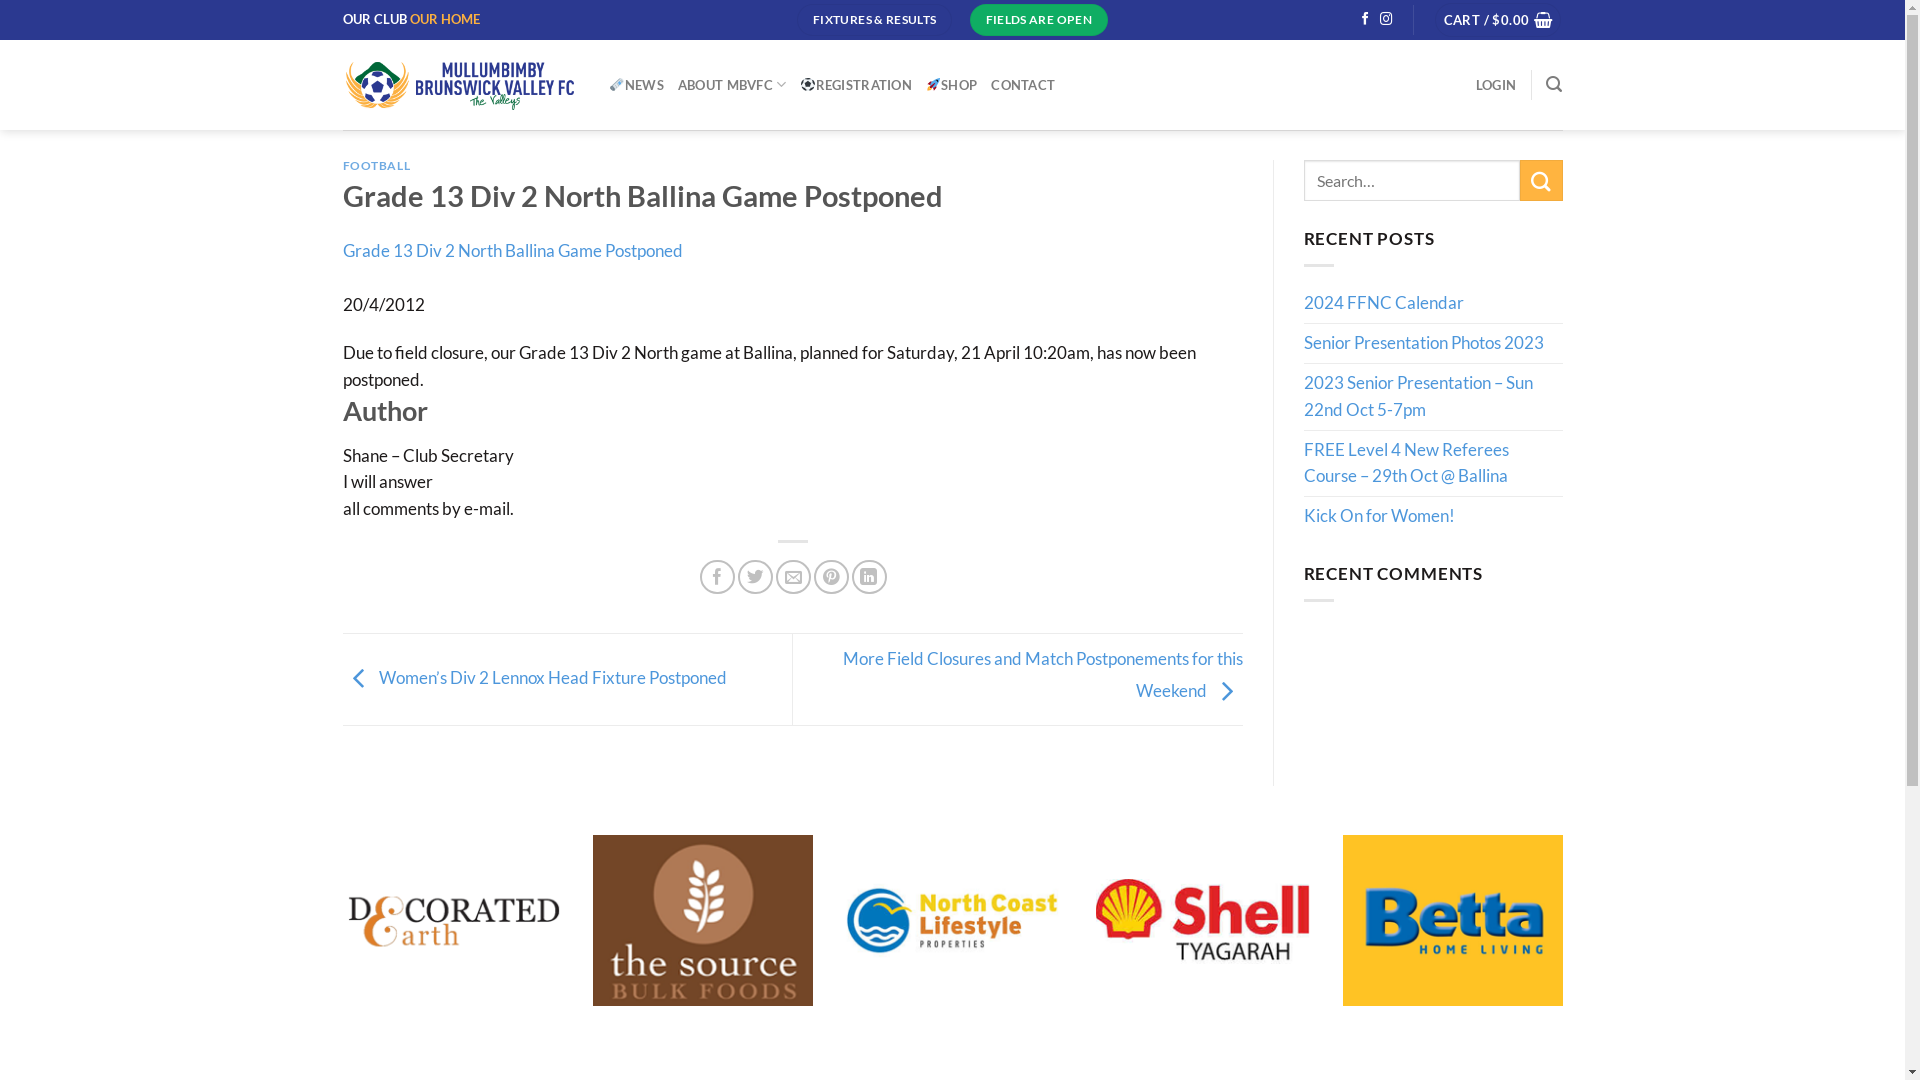 Image resolution: width=1920 pixels, height=1080 pixels. What do you see at coordinates (732, 84) in the screenshot?
I see `ABOUT MBVFC` at bounding box center [732, 84].